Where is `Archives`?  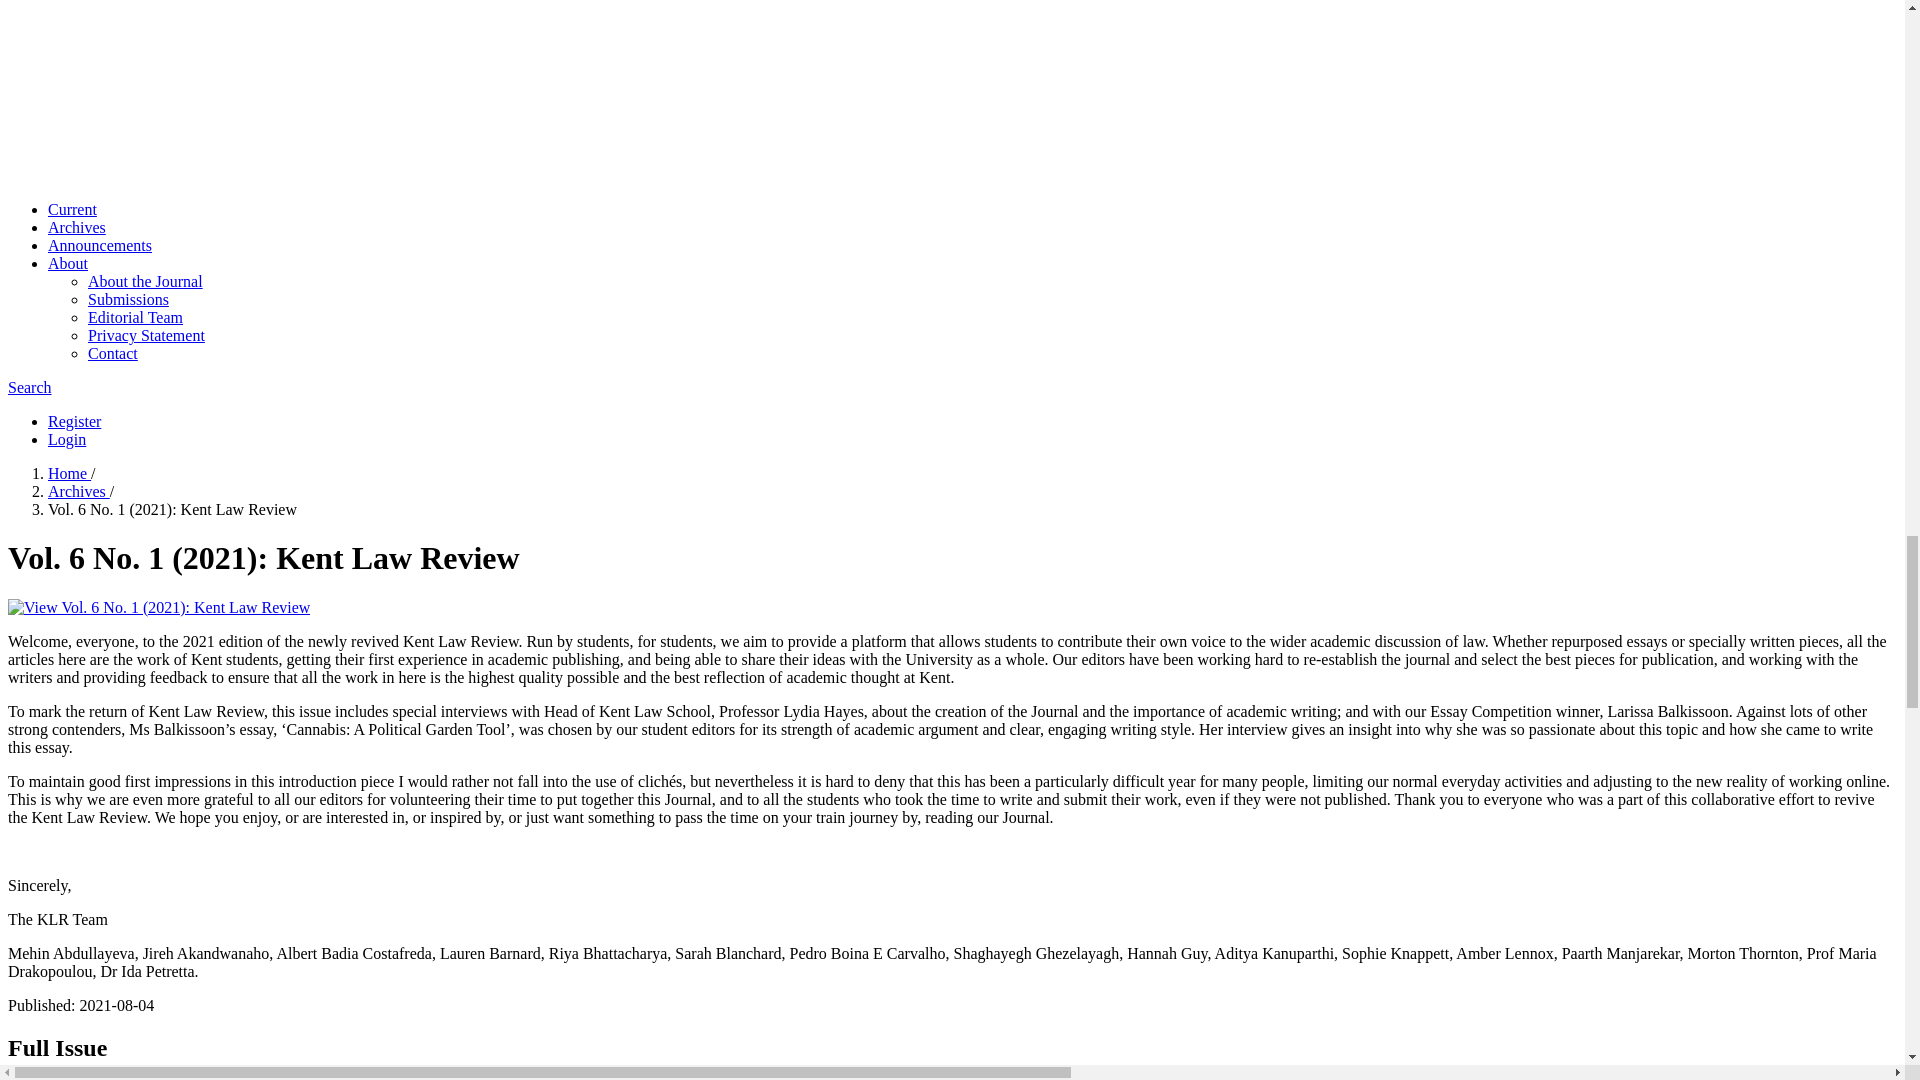 Archives is located at coordinates (78, 491).